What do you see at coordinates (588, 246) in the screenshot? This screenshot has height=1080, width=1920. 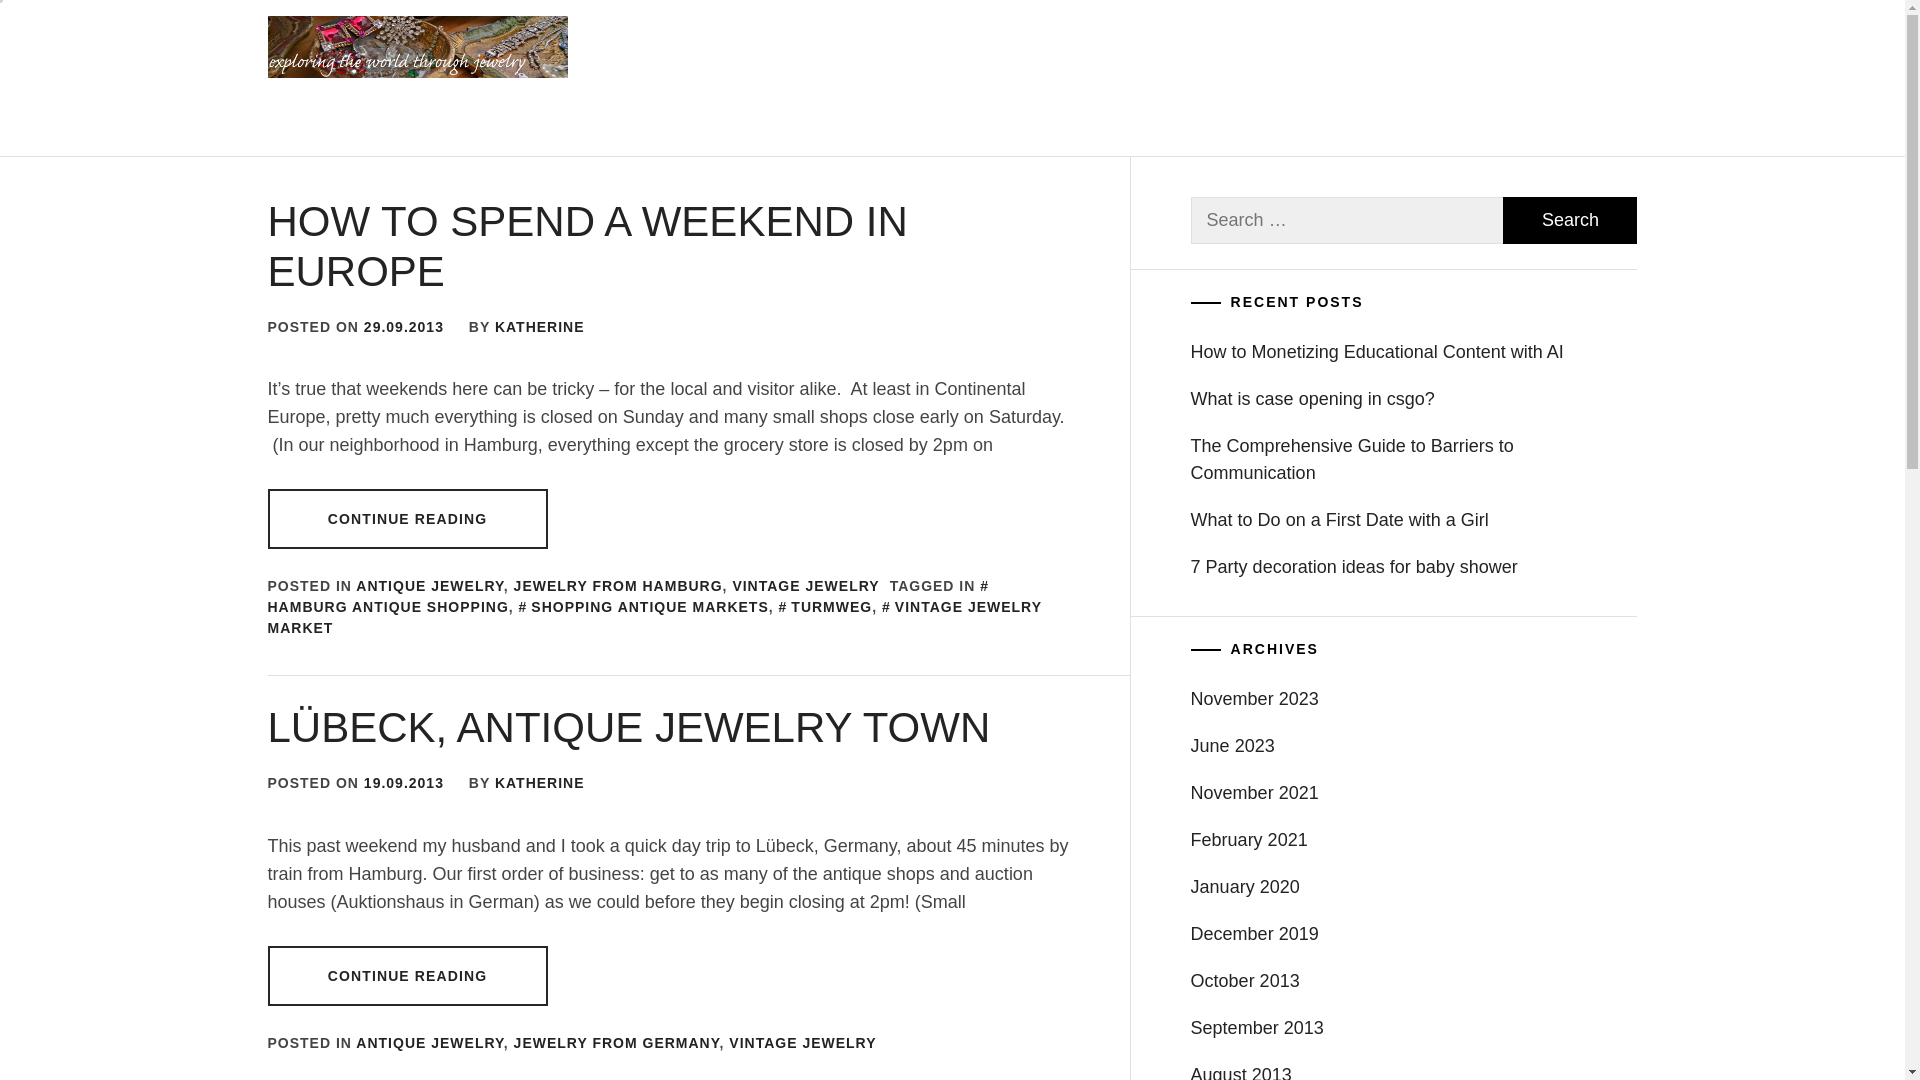 I see `HOW TO SPEND A WEEKEND IN EUROPE` at bounding box center [588, 246].